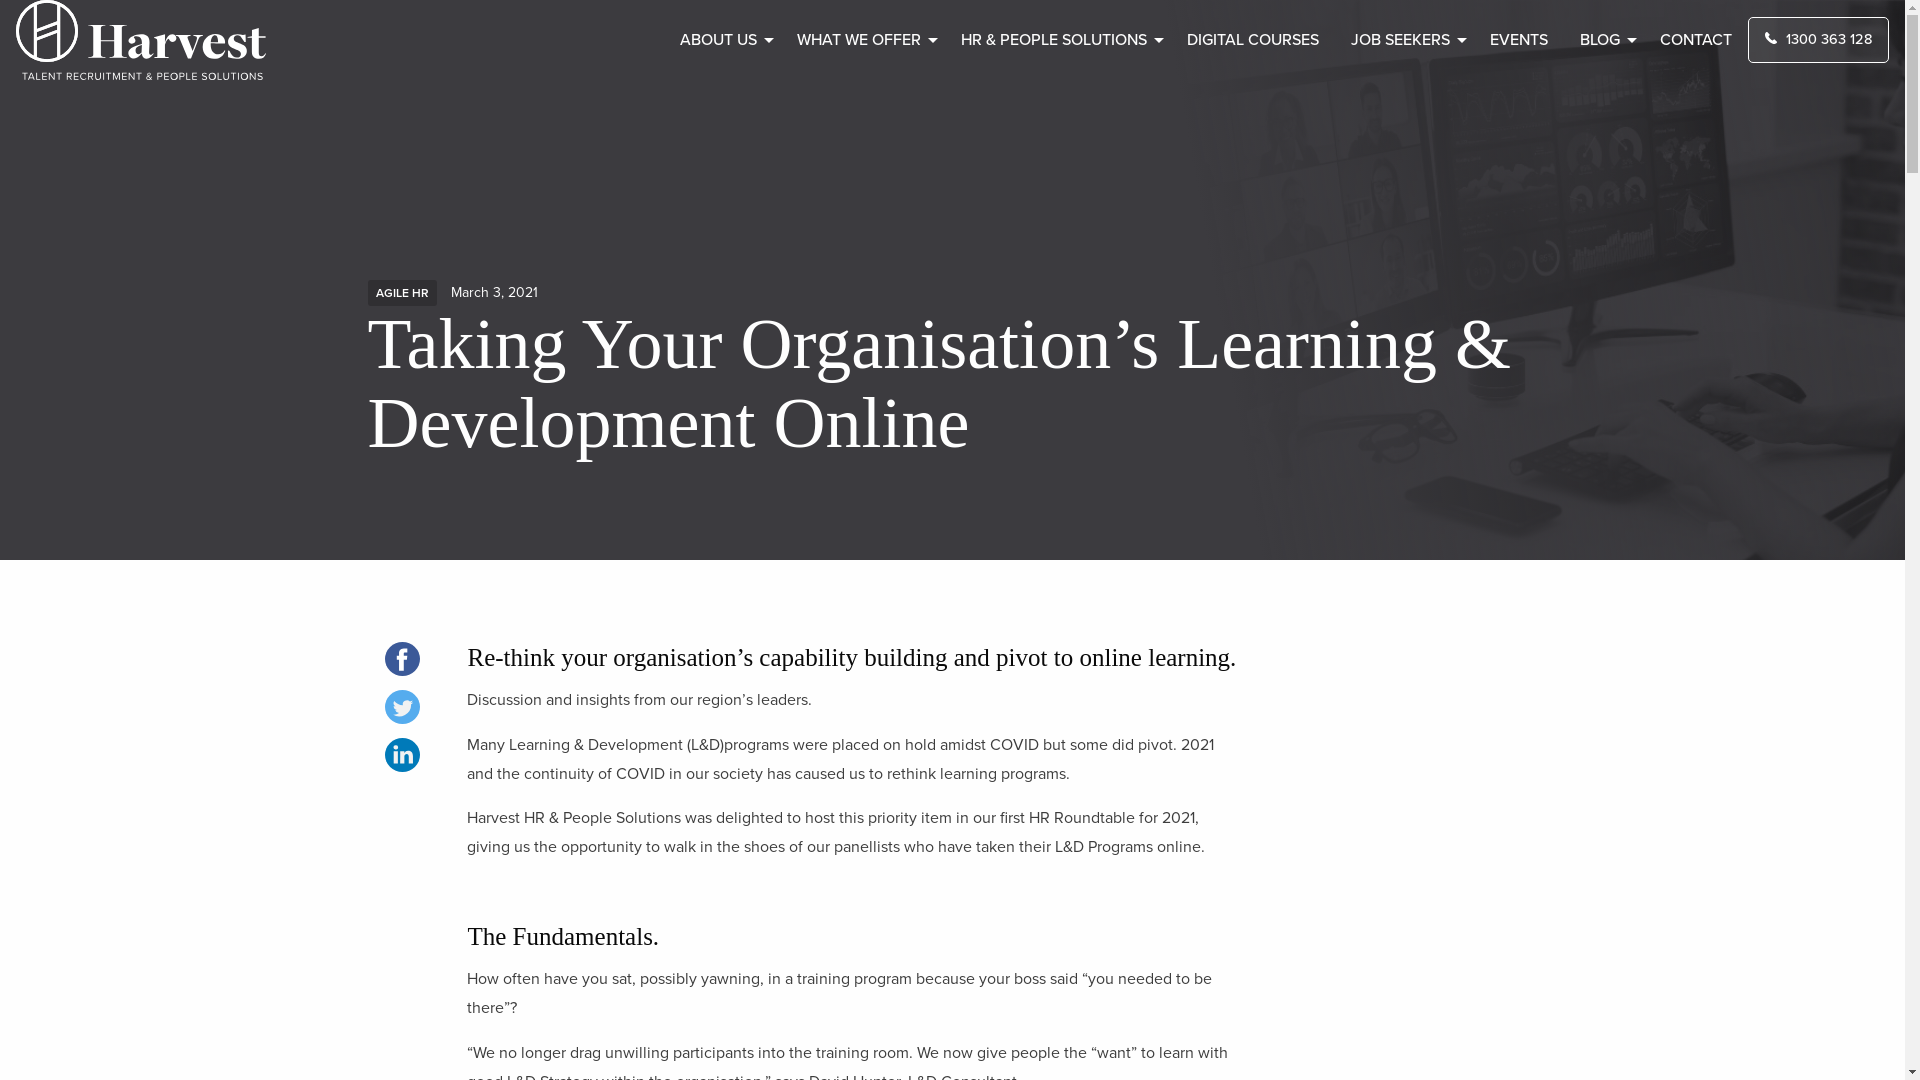 This screenshot has height=1080, width=1920. What do you see at coordinates (1604, 40) in the screenshot?
I see `BLOG` at bounding box center [1604, 40].